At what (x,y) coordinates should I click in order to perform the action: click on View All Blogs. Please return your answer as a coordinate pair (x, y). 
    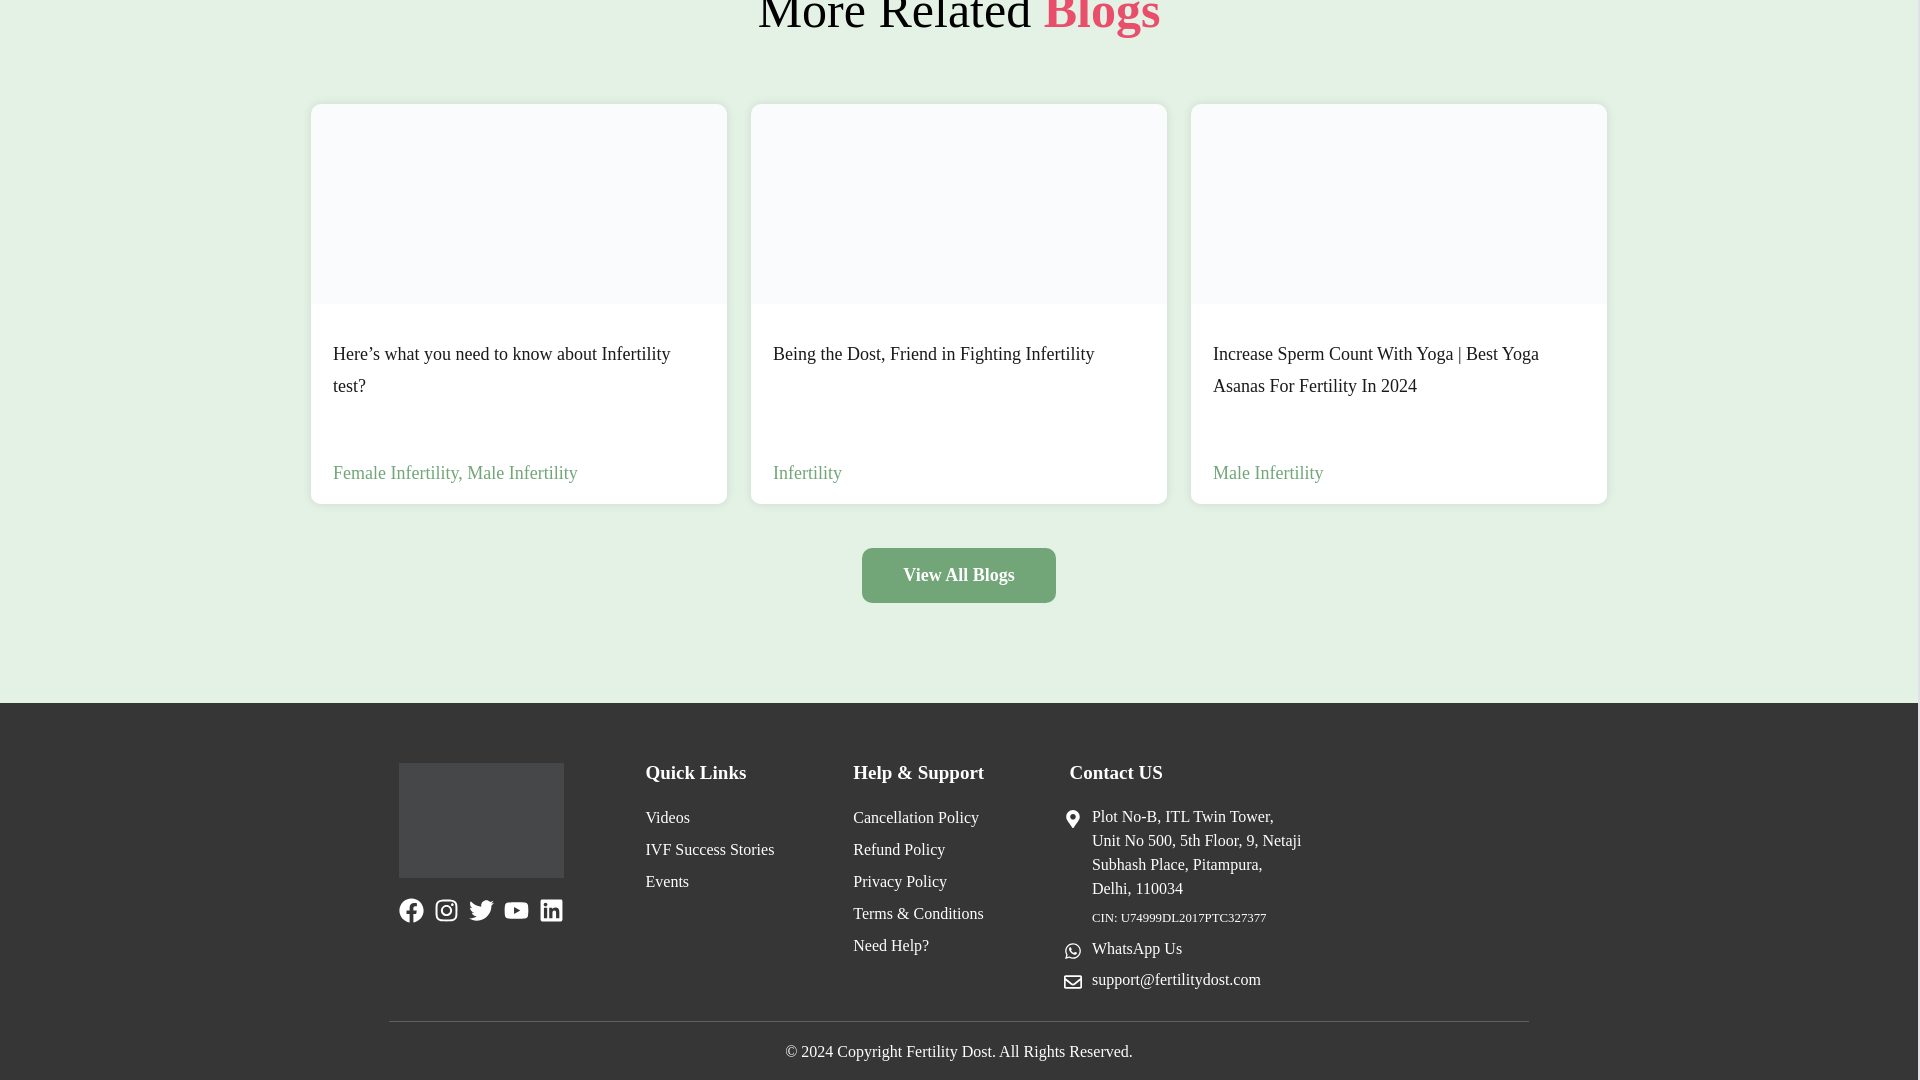
    Looking at the image, I should click on (958, 304).